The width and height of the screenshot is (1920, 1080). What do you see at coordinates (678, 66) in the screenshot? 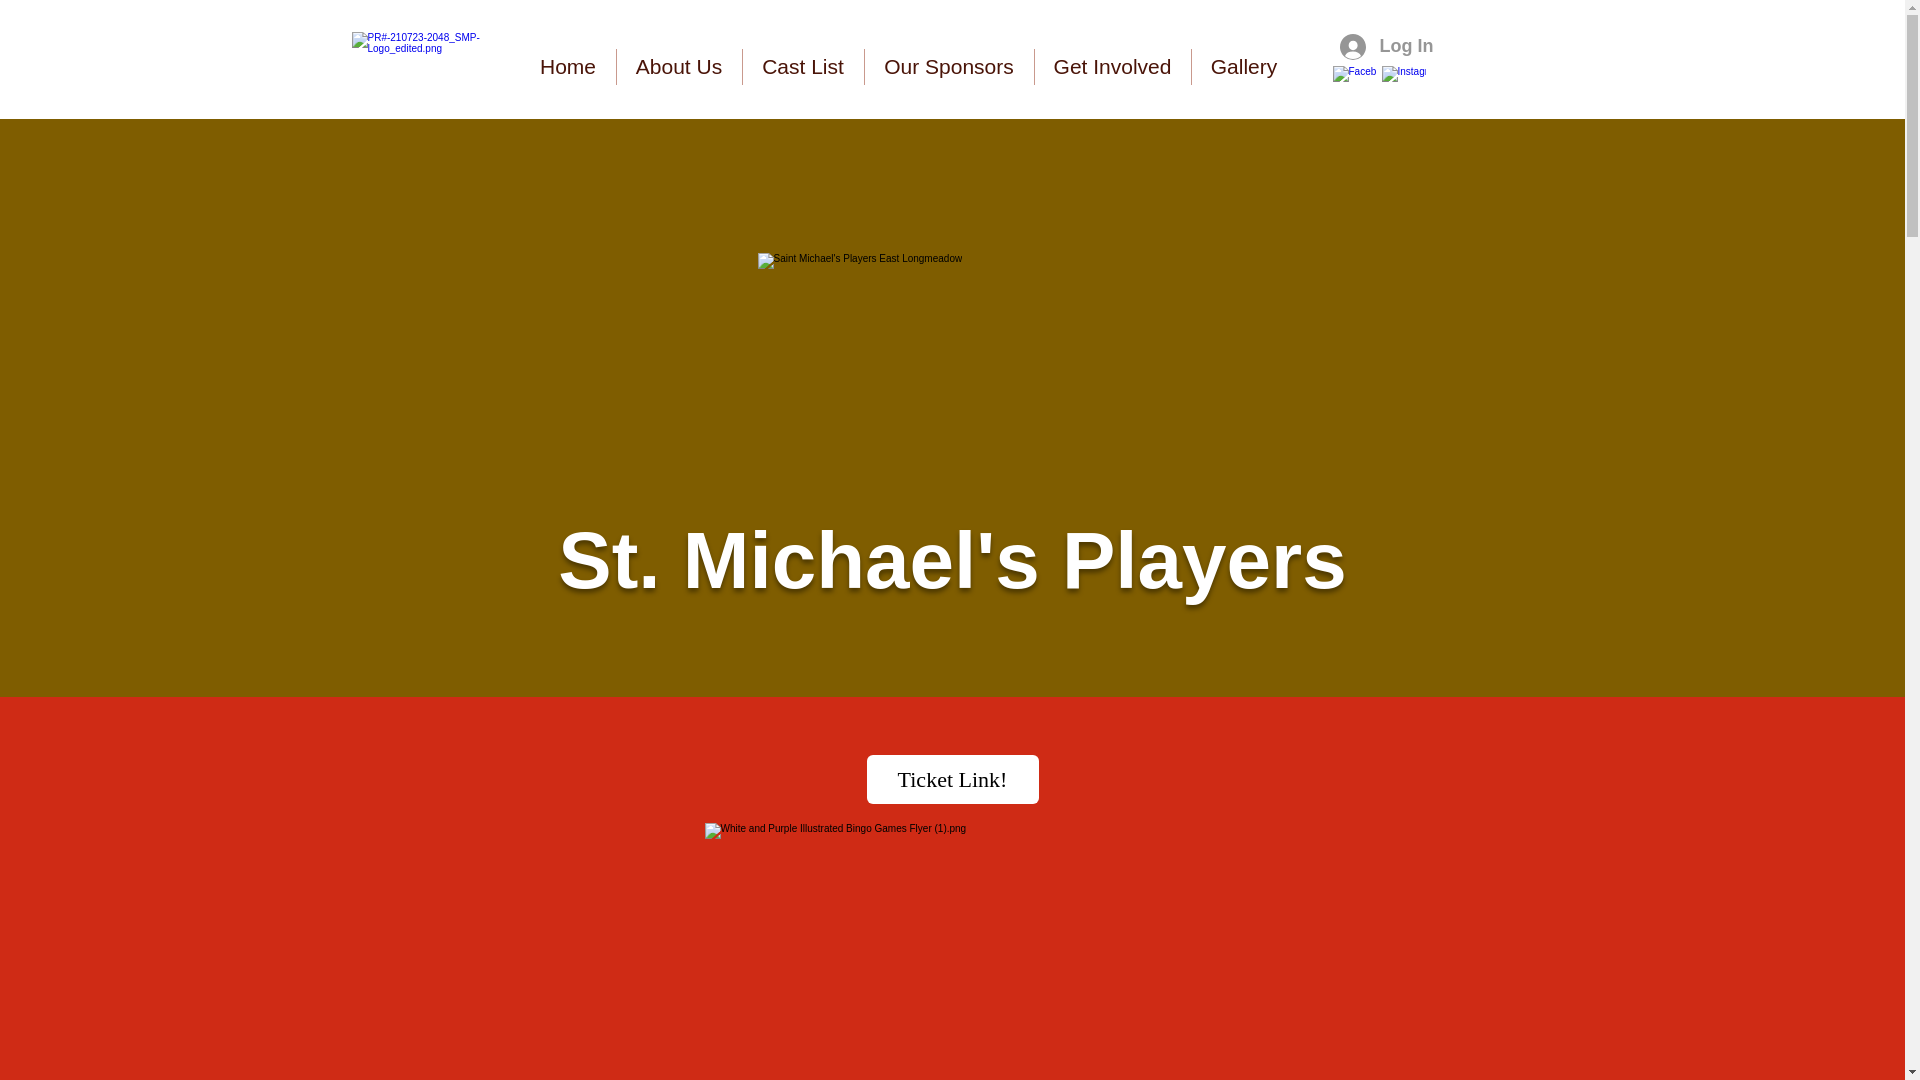
I see `About Us` at bounding box center [678, 66].